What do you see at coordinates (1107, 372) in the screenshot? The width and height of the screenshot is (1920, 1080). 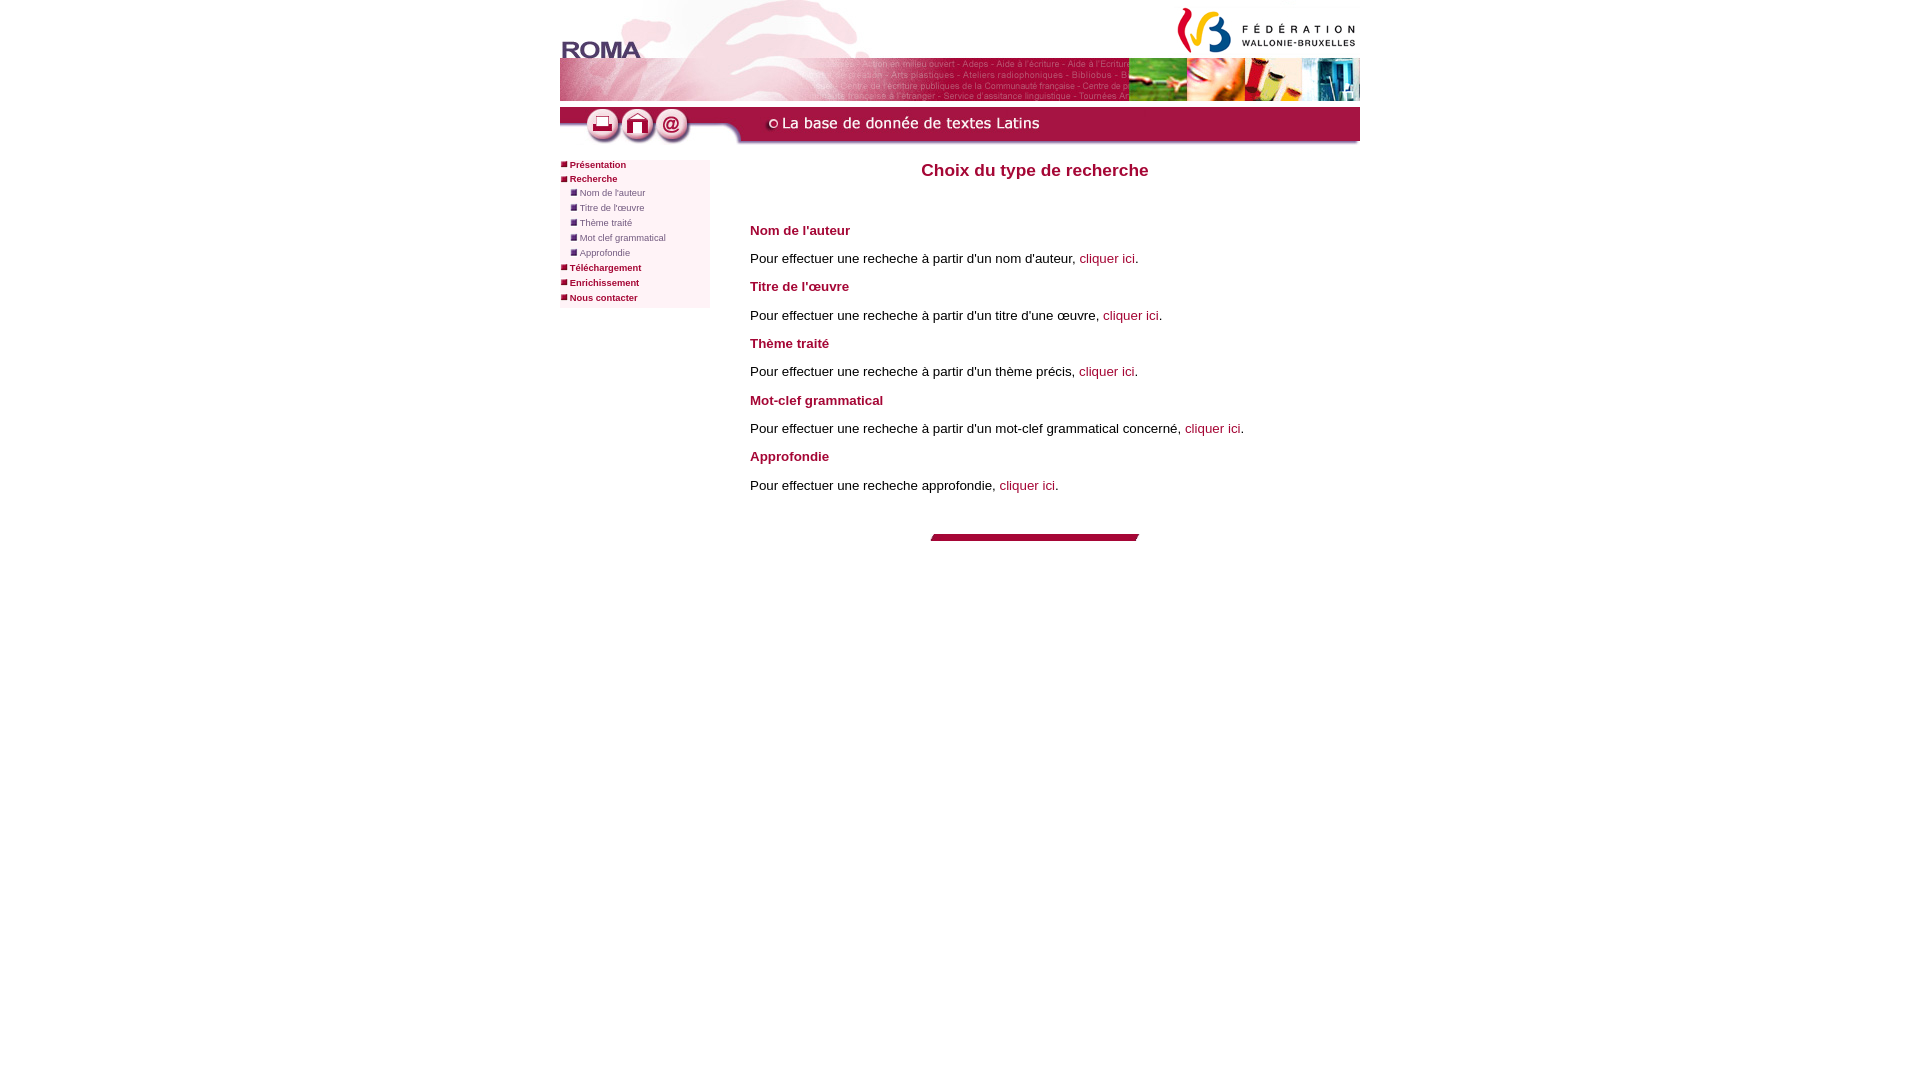 I see `cliquer ici` at bounding box center [1107, 372].